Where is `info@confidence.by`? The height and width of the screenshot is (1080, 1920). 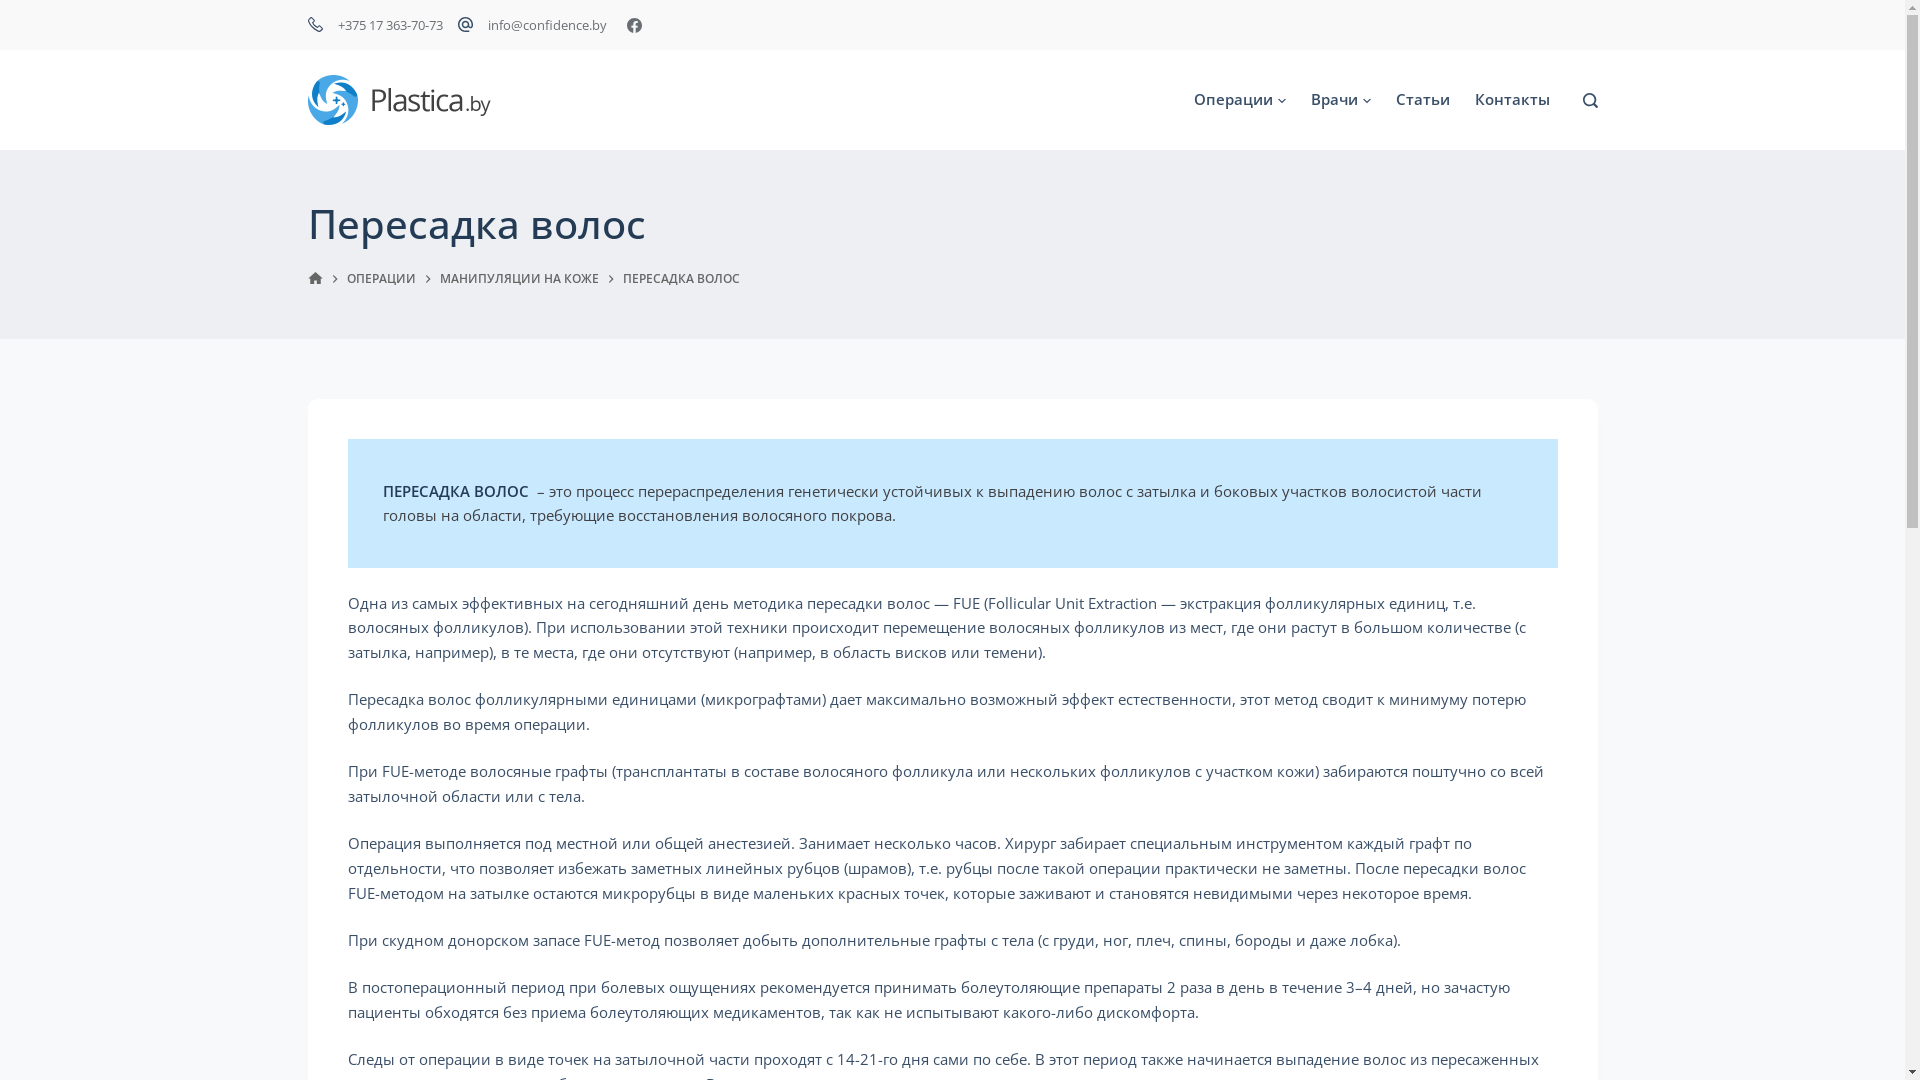 info@confidence.by is located at coordinates (548, 25).